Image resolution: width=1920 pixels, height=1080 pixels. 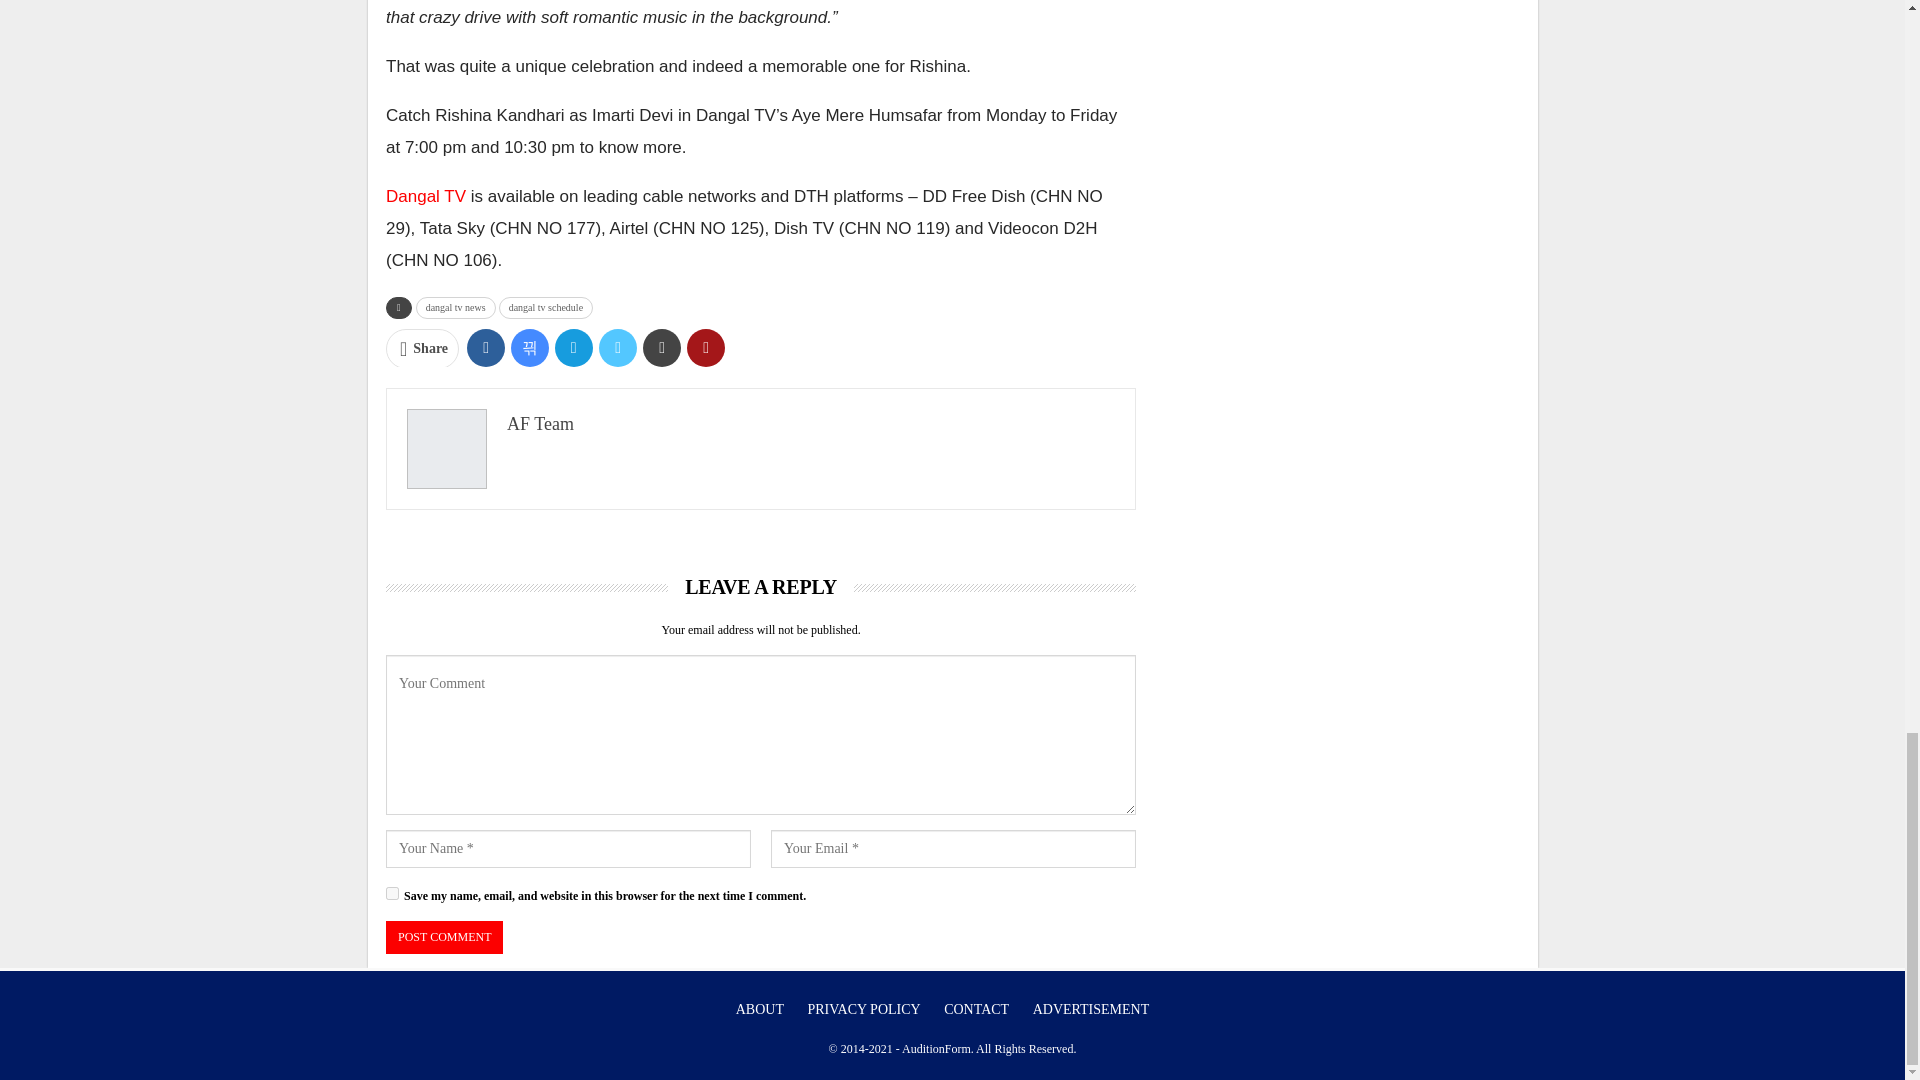 What do you see at coordinates (392, 892) in the screenshot?
I see `yes` at bounding box center [392, 892].